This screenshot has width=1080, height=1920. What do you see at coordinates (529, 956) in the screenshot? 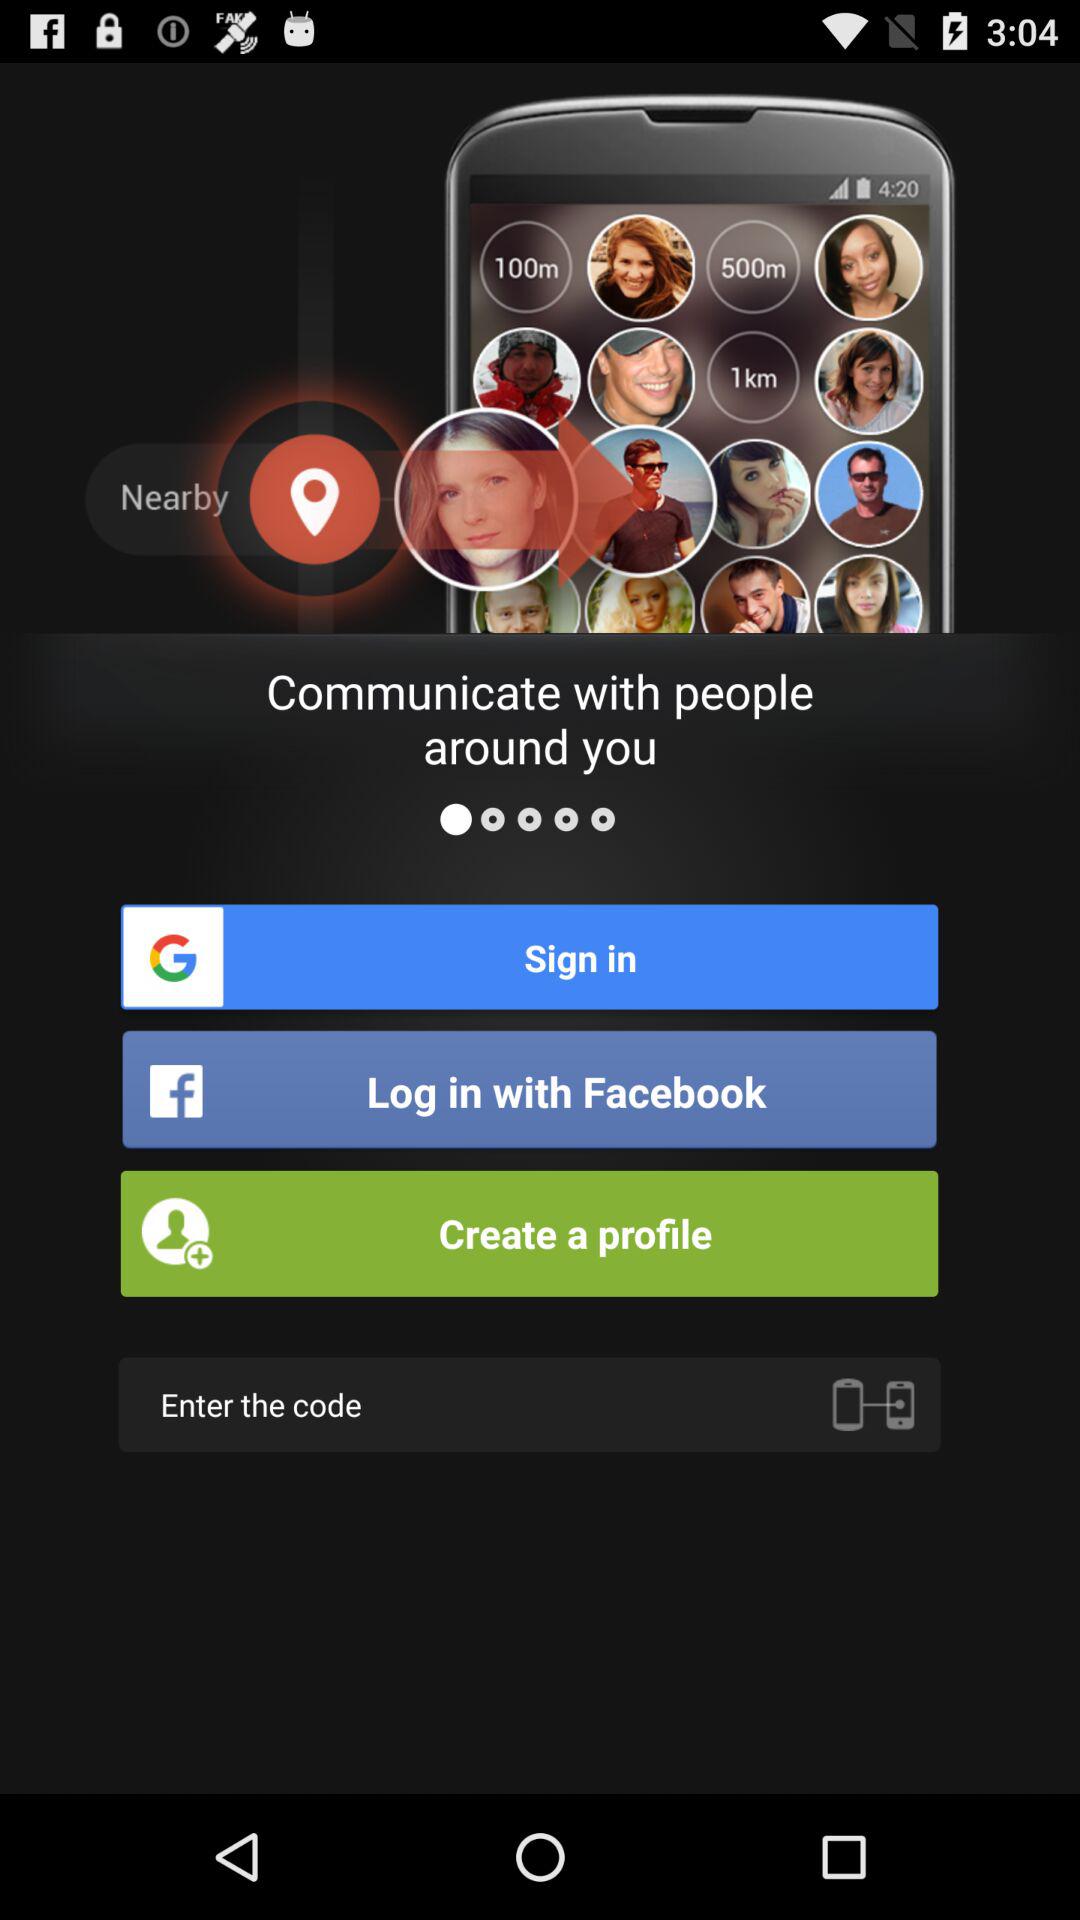
I see `turn off sign in icon` at bounding box center [529, 956].